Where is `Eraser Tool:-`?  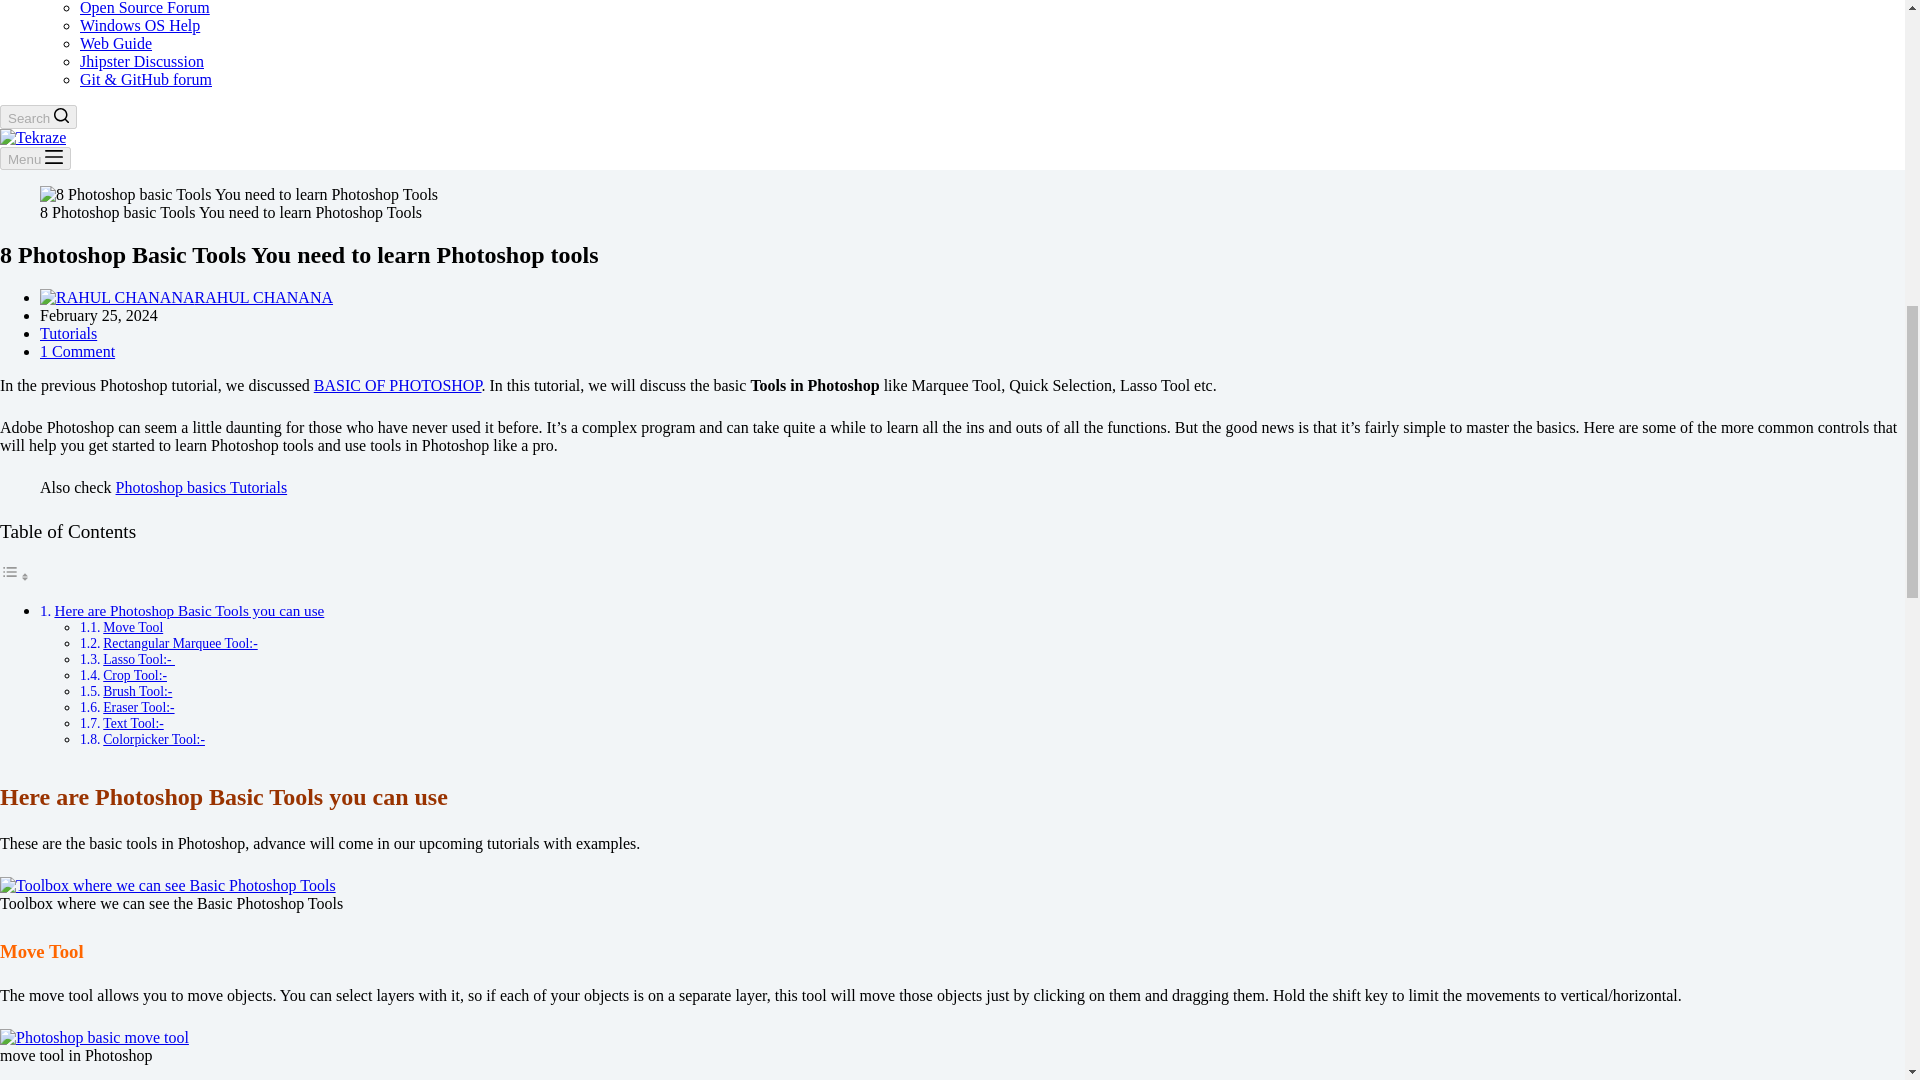
Eraser Tool:- is located at coordinates (138, 706).